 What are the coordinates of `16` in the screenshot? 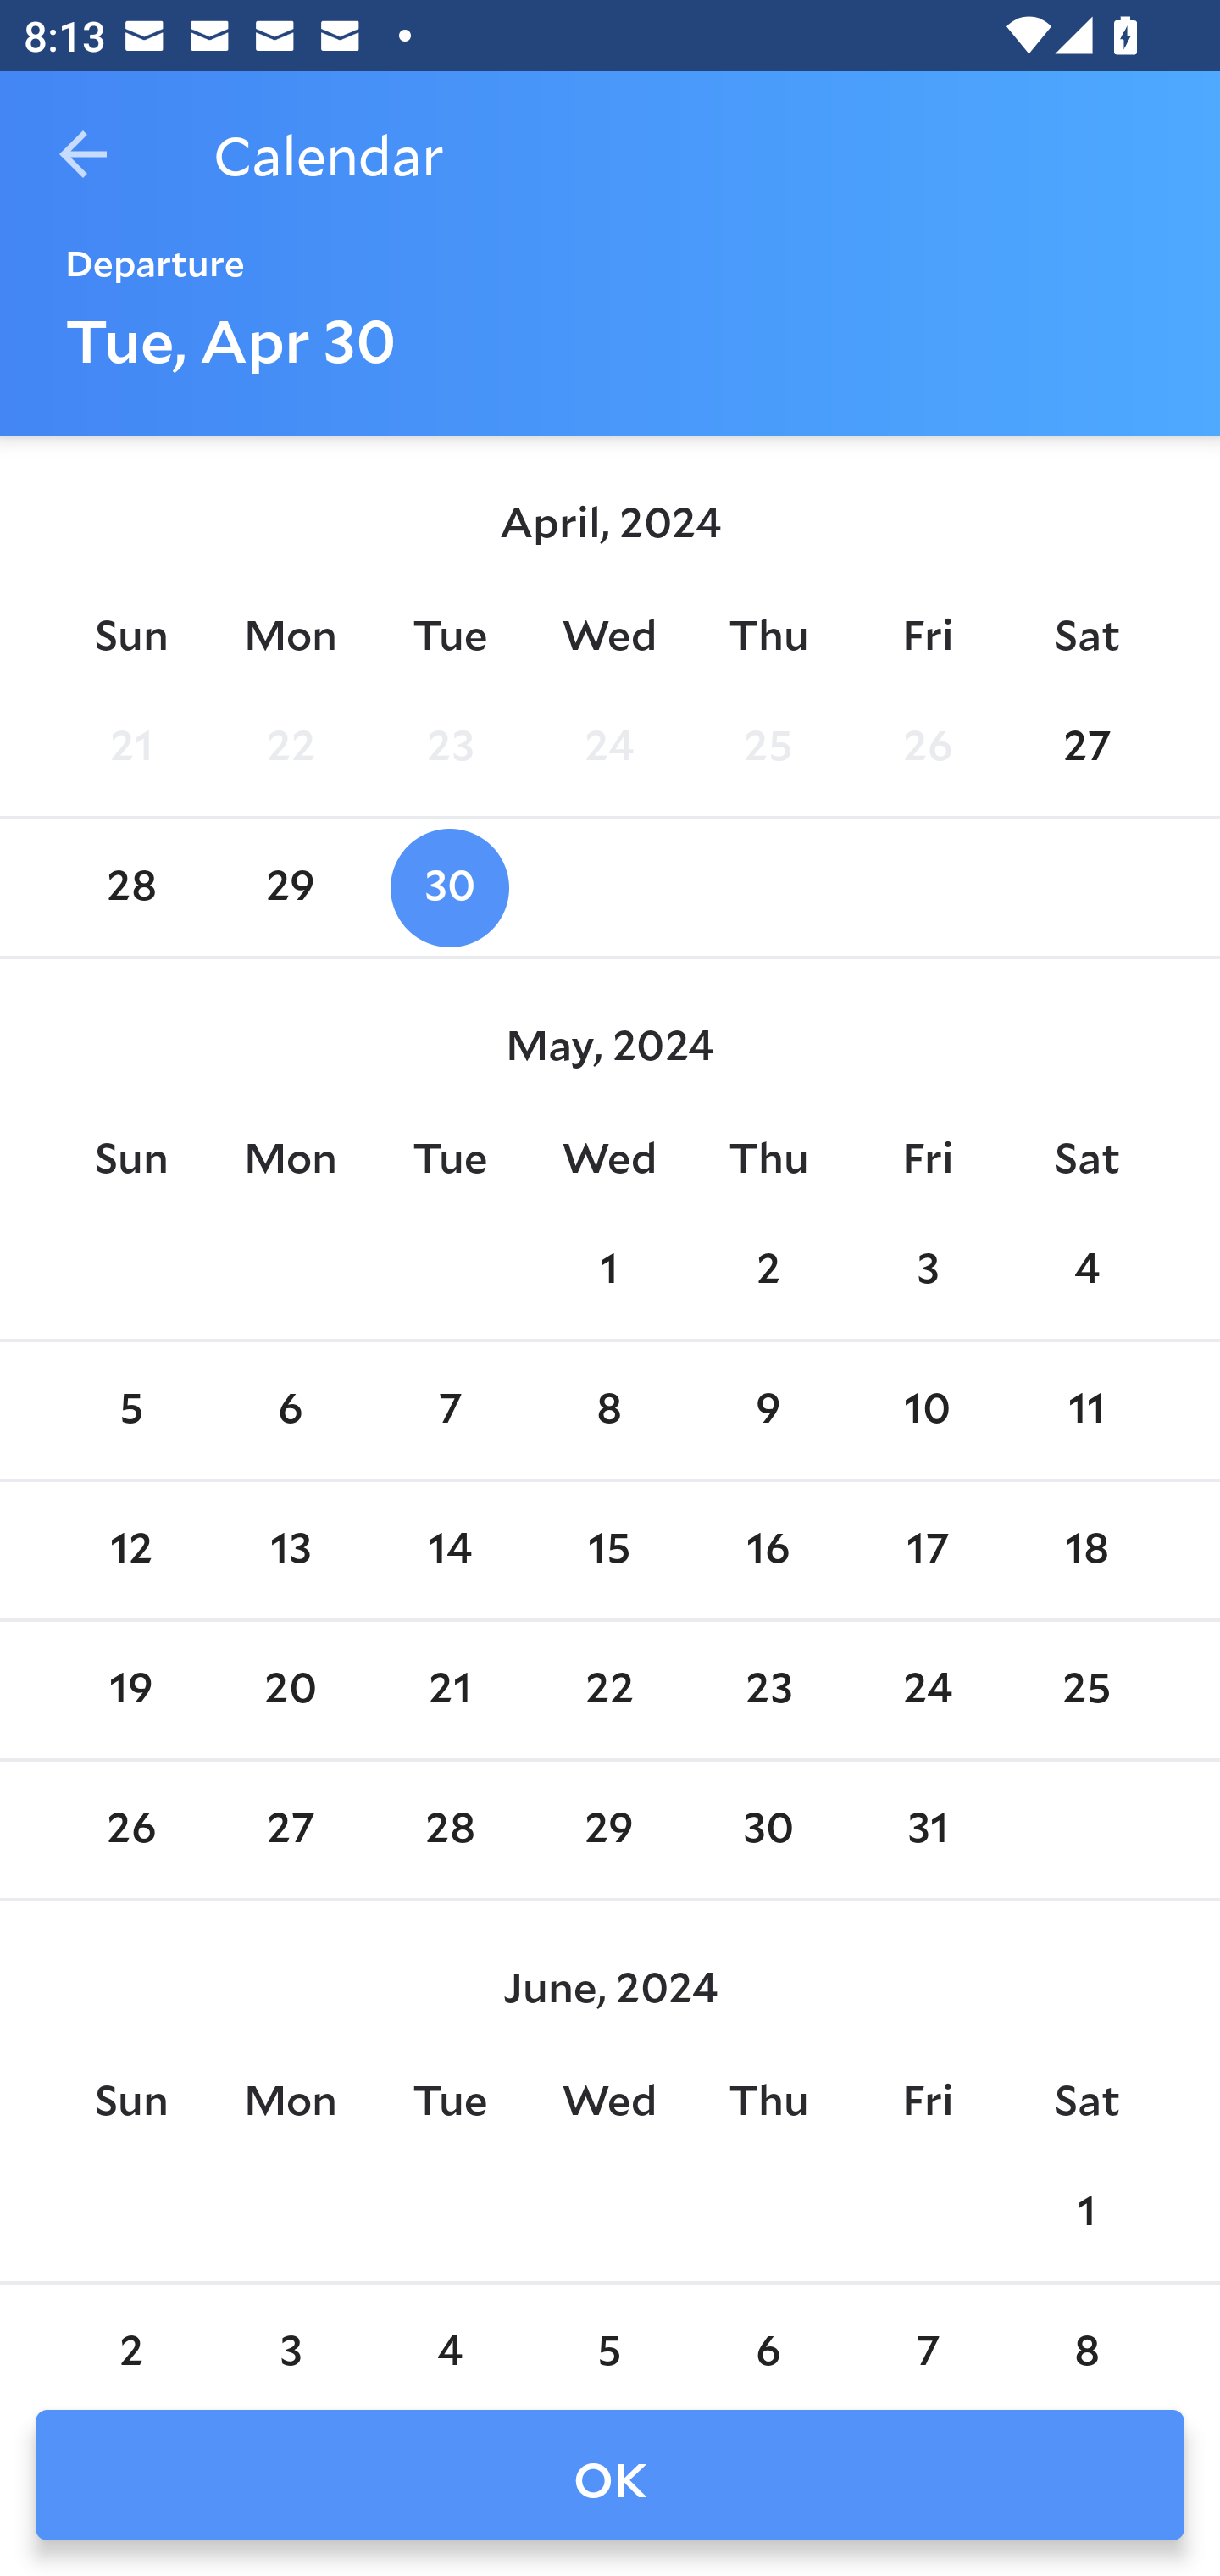 It's located at (768, 1551).